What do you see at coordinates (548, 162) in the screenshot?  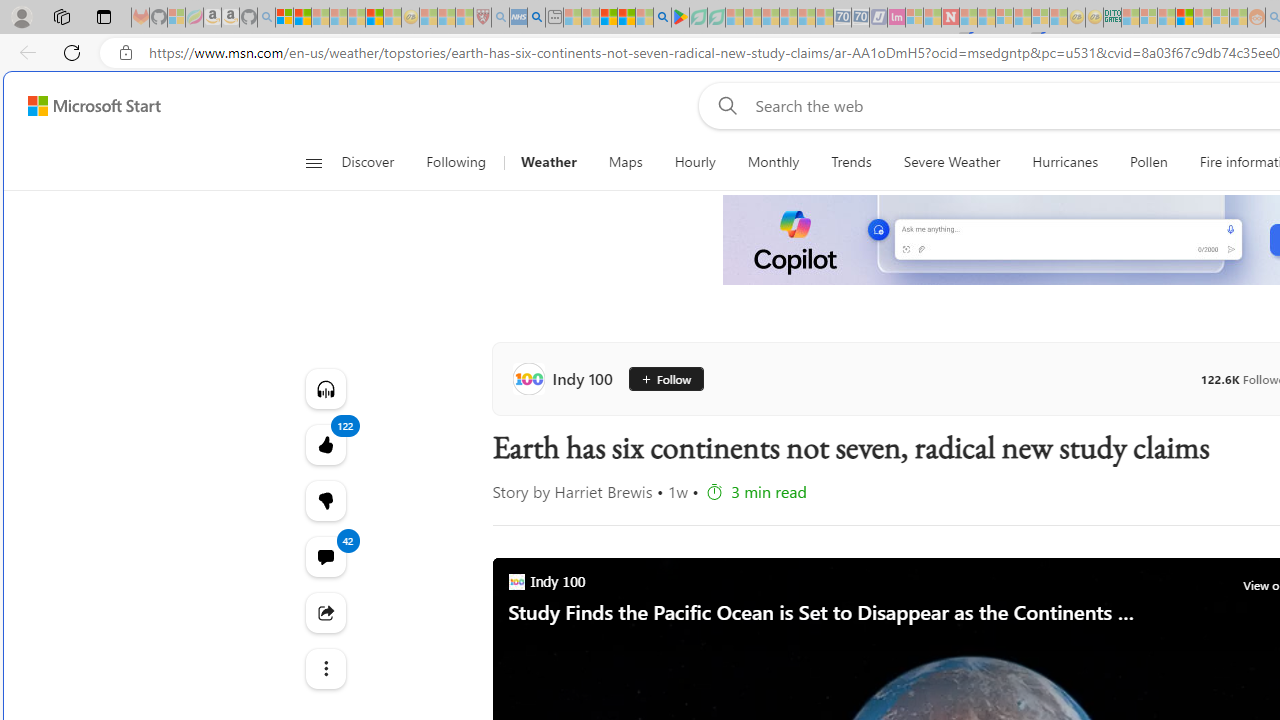 I see `Weather` at bounding box center [548, 162].